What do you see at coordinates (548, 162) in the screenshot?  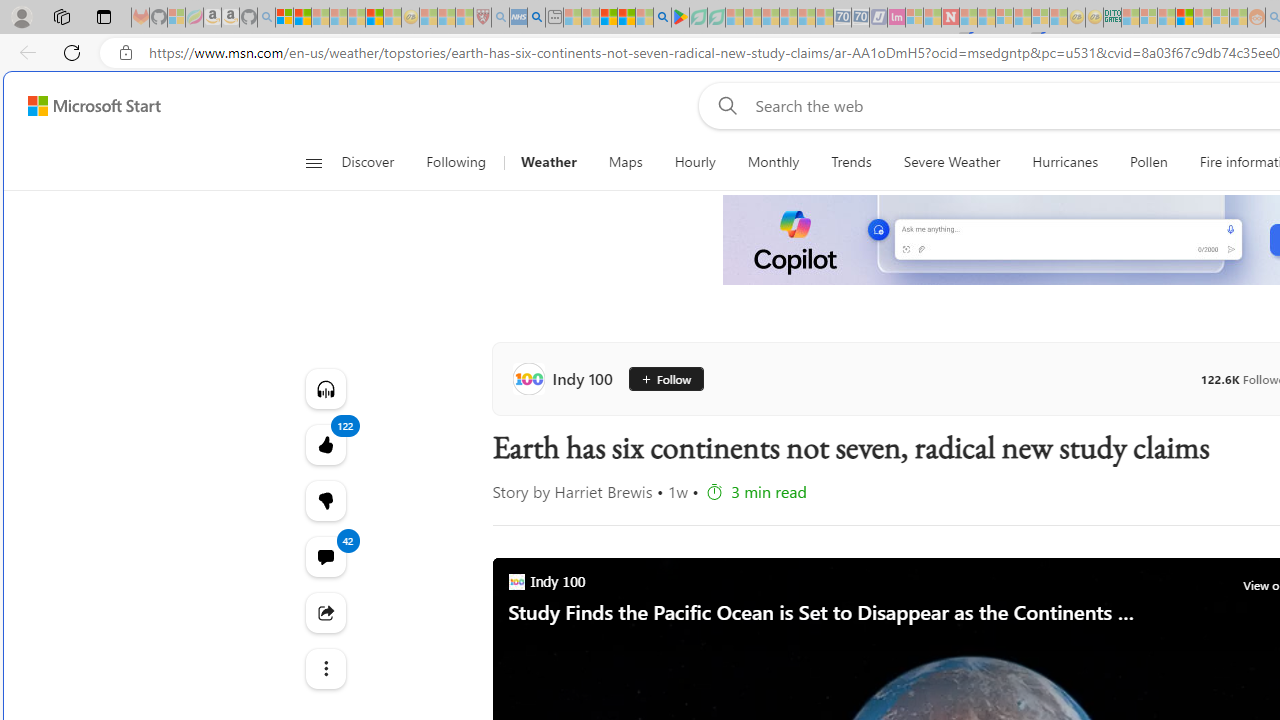 I see `Weather` at bounding box center [548, 162].